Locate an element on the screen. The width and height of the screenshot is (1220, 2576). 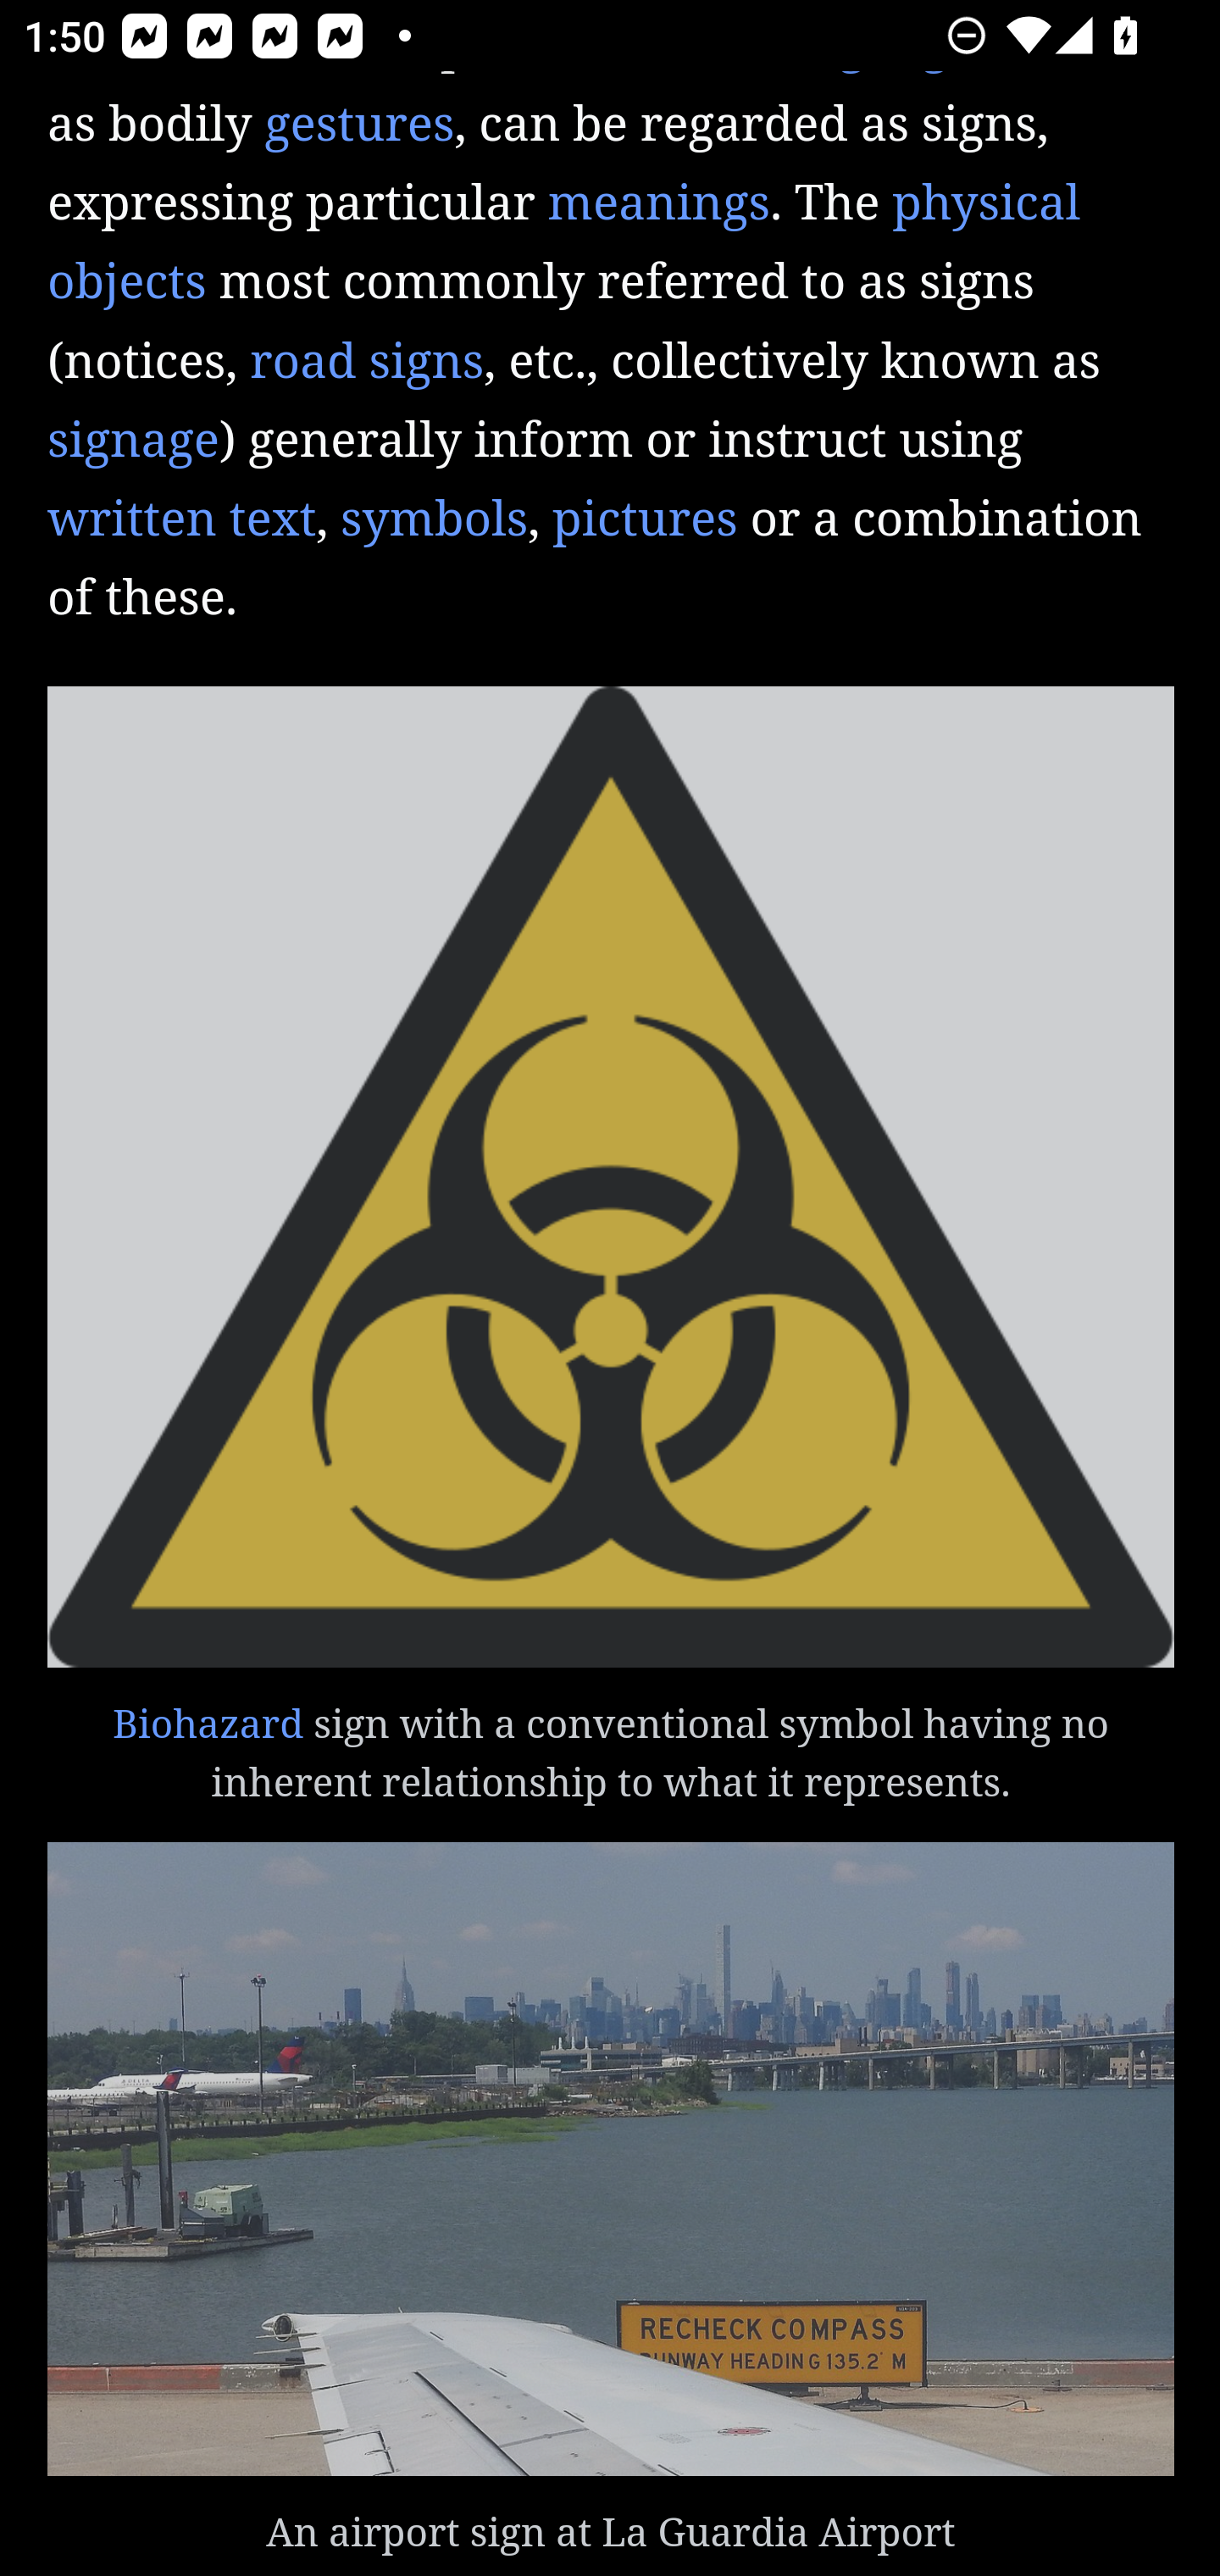
road signs is located at coordinates (368, 364).